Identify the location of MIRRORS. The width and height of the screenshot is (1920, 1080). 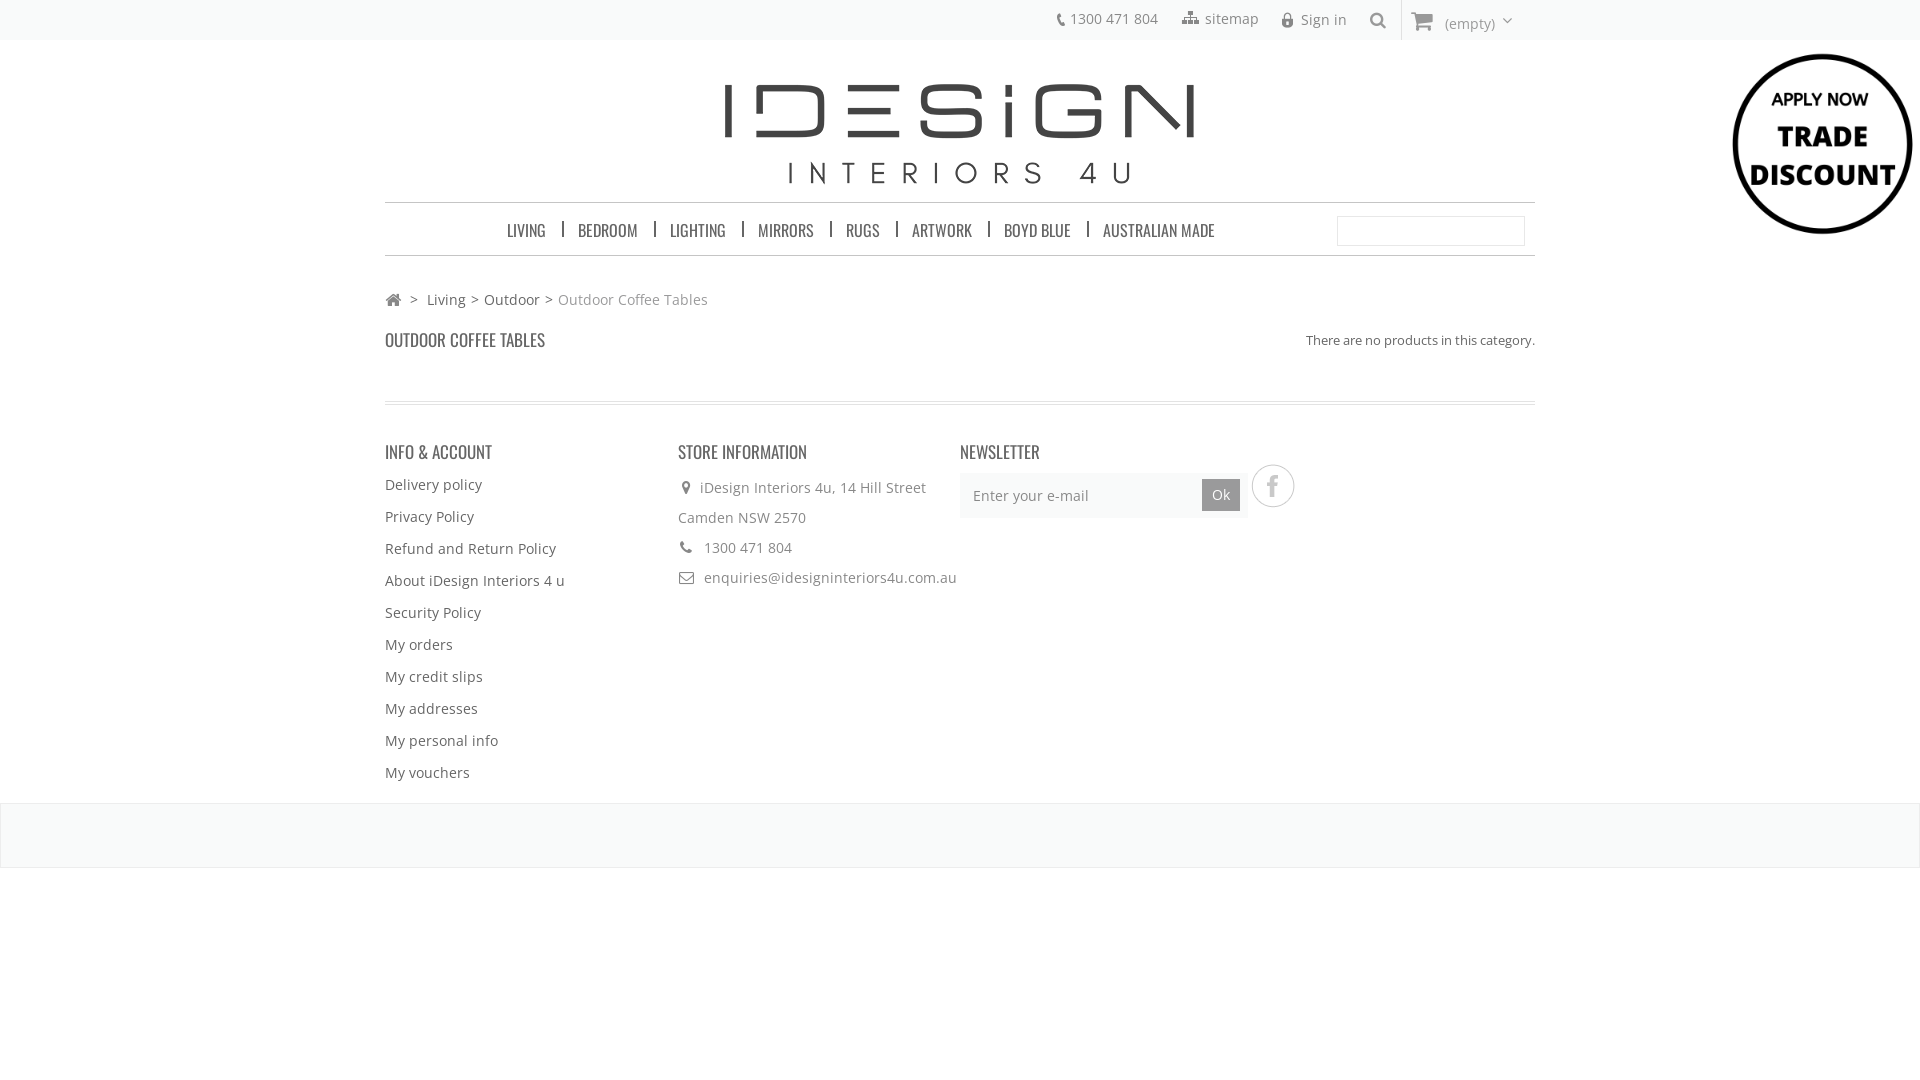
(786, 229).